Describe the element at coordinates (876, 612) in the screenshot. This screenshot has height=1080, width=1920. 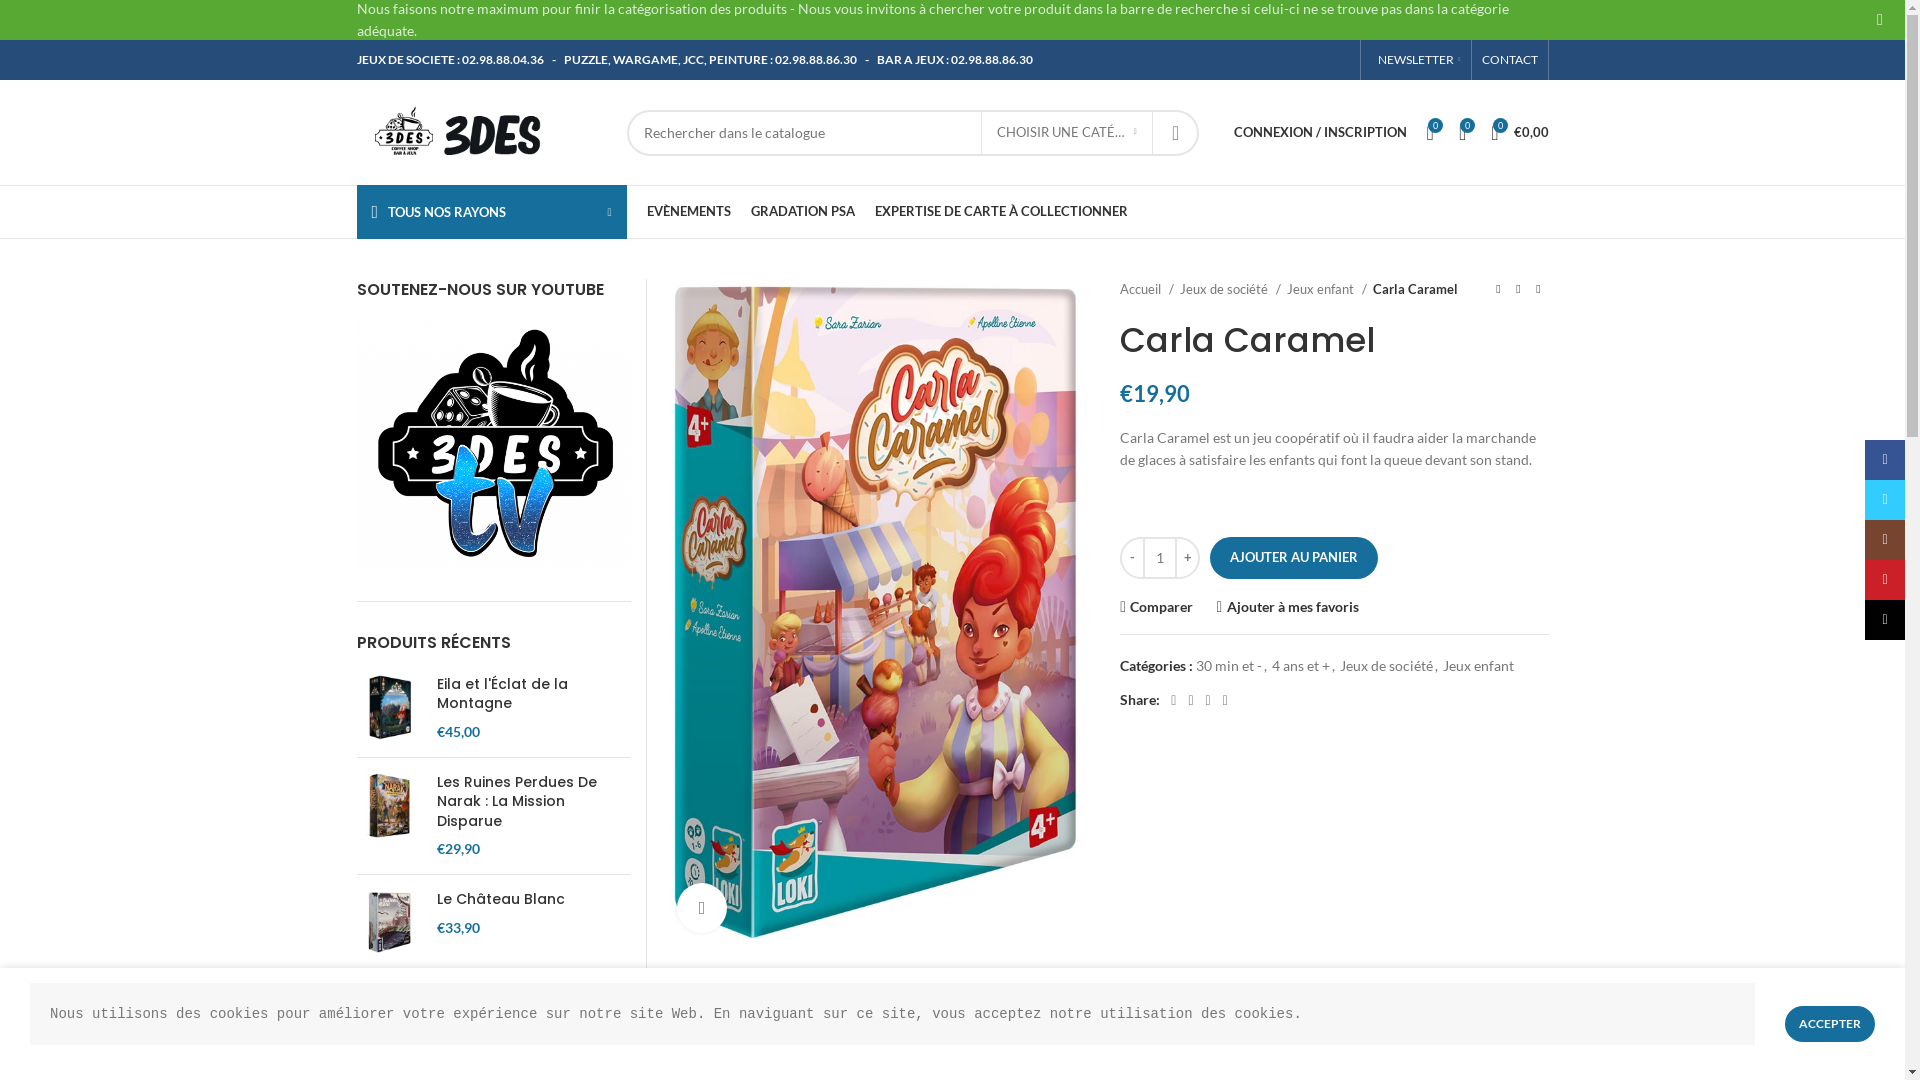
I see `carla-caramel-p-image-80652-grande` at that location.